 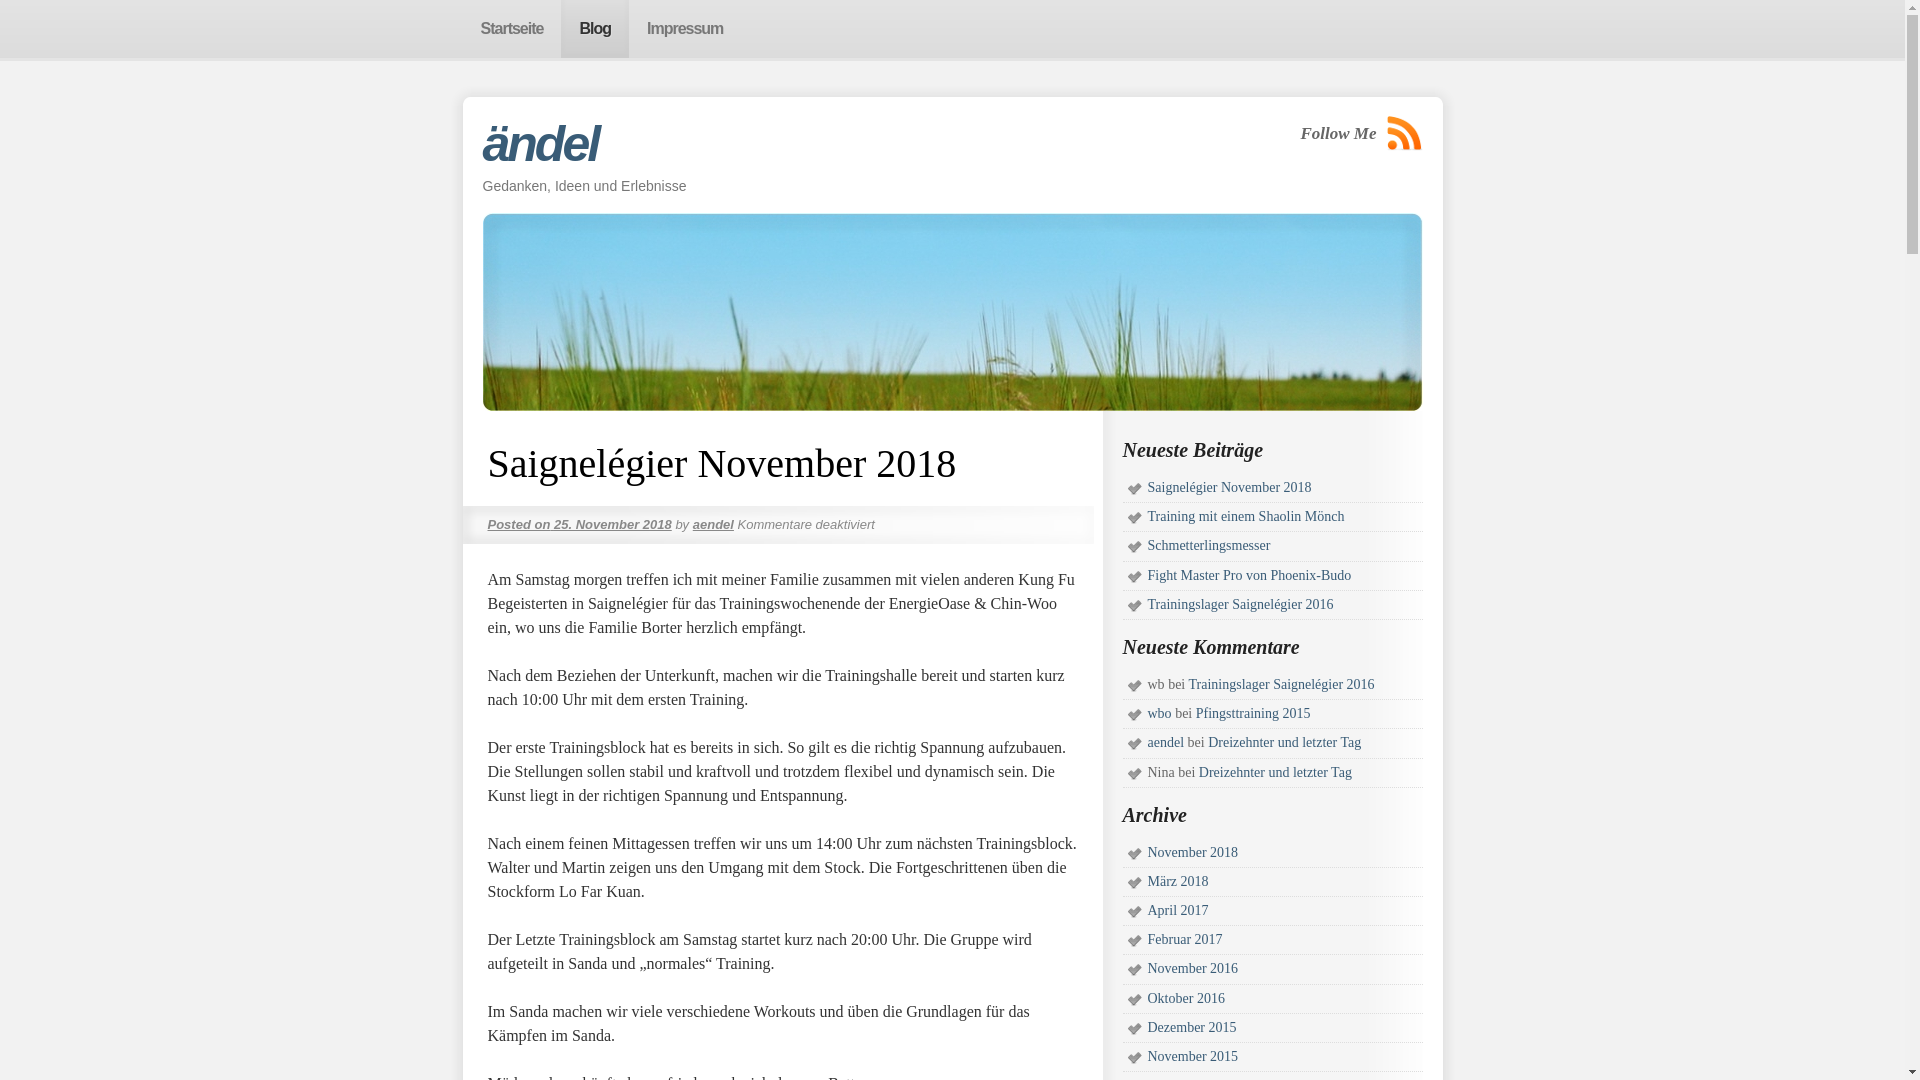 What do you see at coordinates (512, 29) in the screenshot?
I see `Startseite` at bounding box center [512, 29].